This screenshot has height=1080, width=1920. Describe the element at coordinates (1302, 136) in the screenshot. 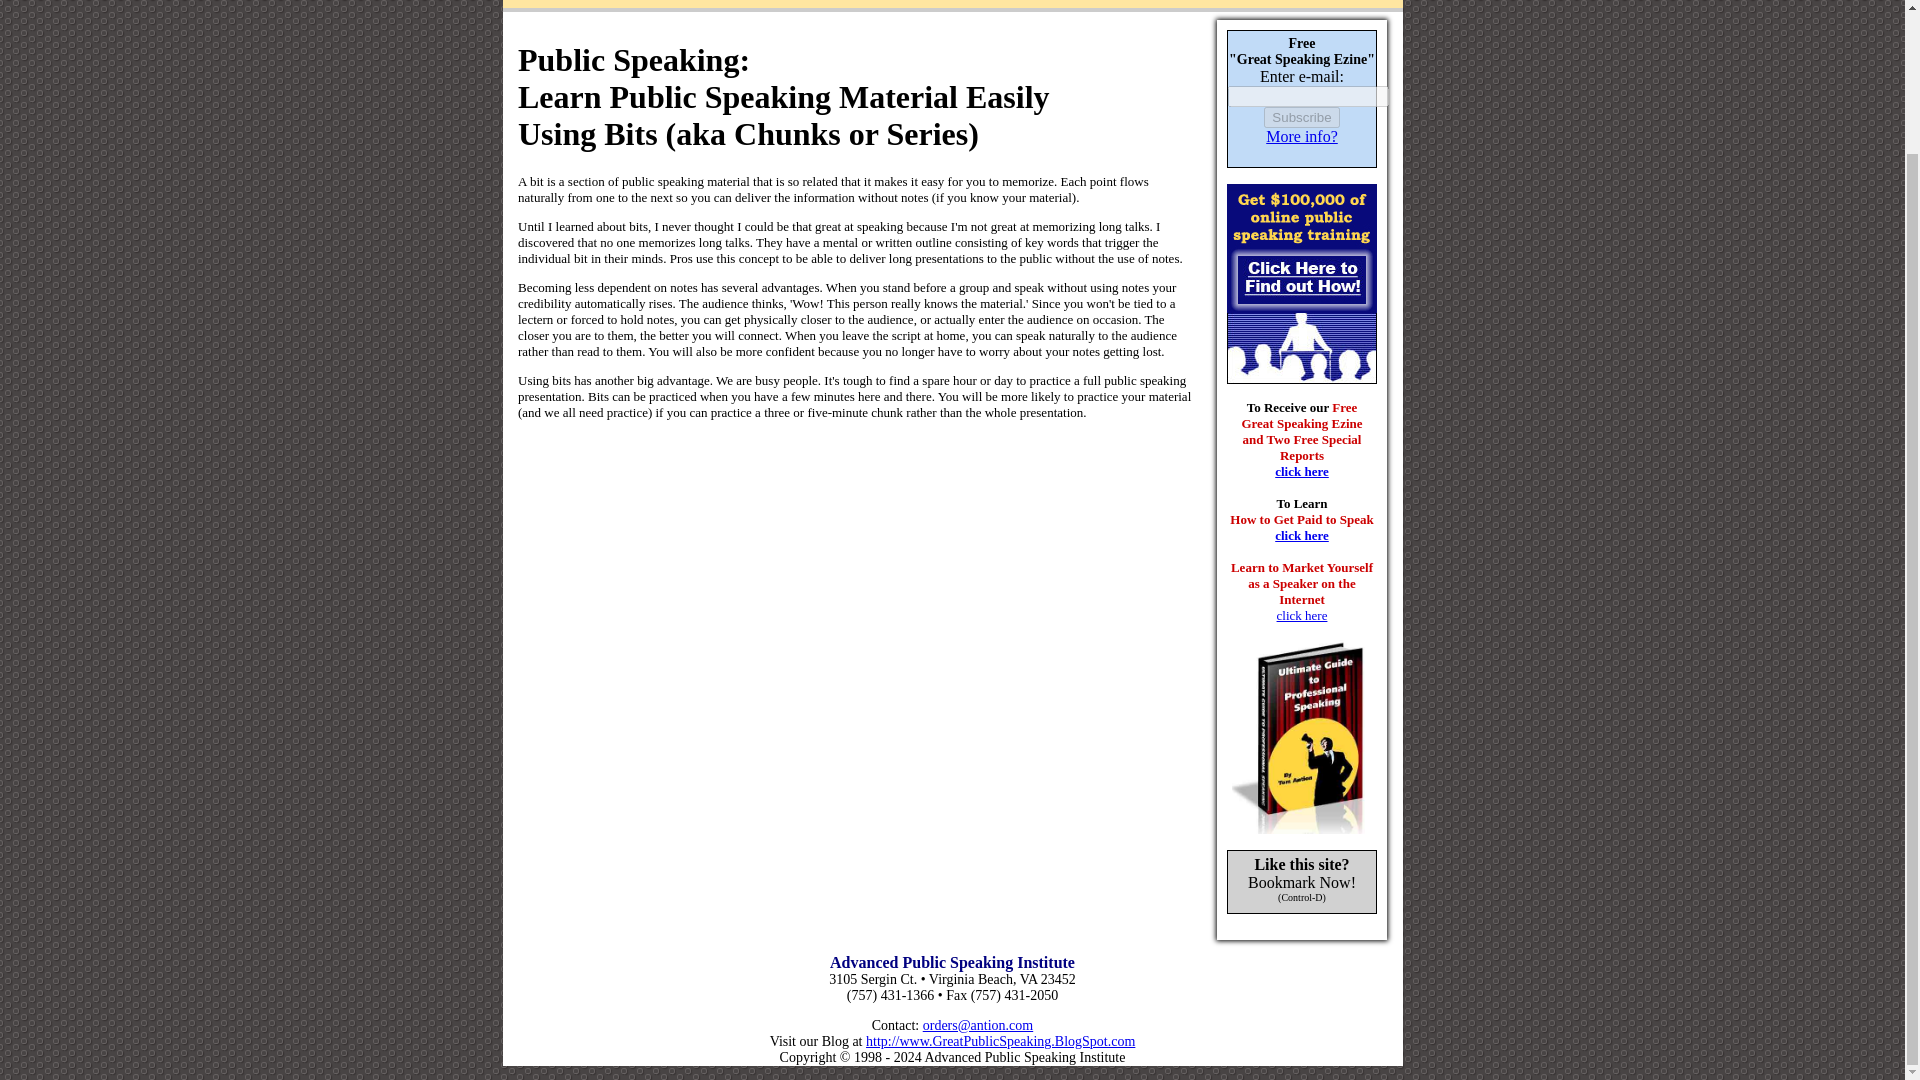

I see `More info?` at that location.